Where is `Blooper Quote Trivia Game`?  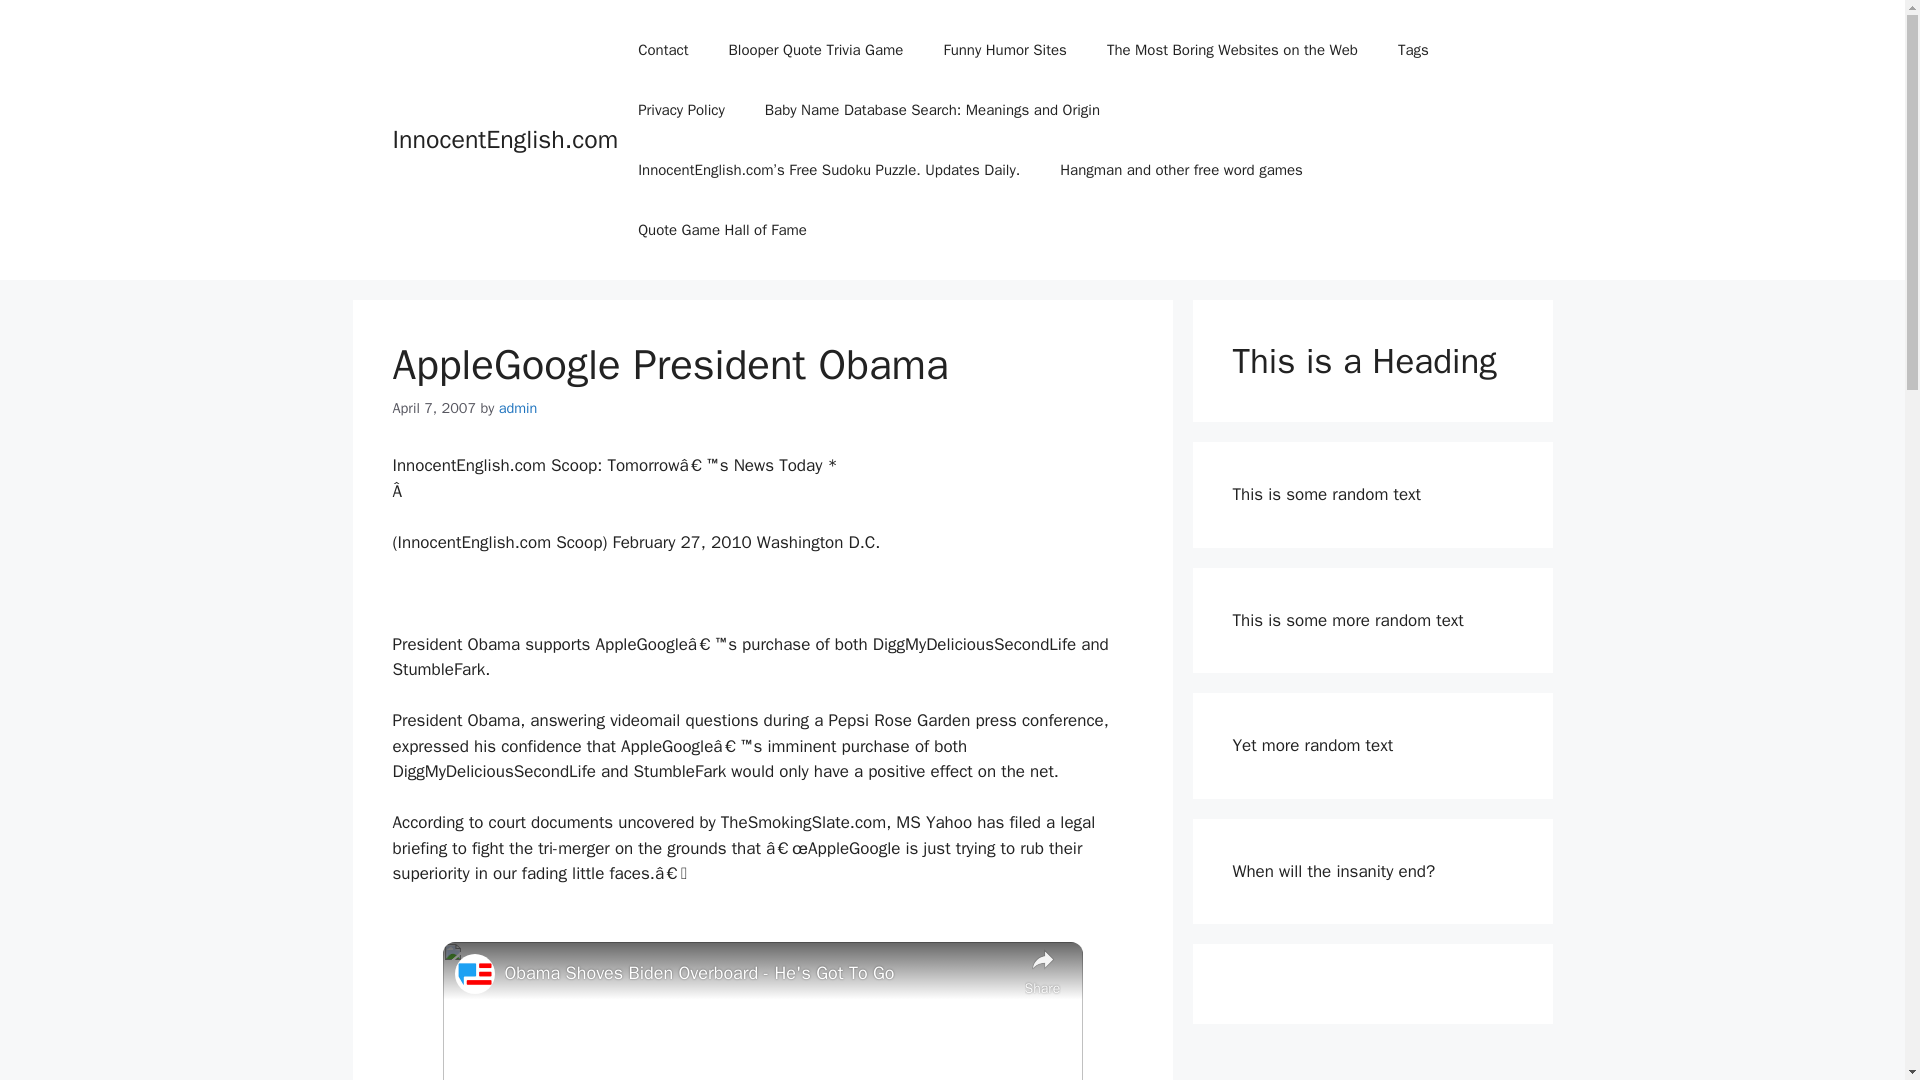 Blooper Quote Trivia Game is located at coordinates (816, 50).